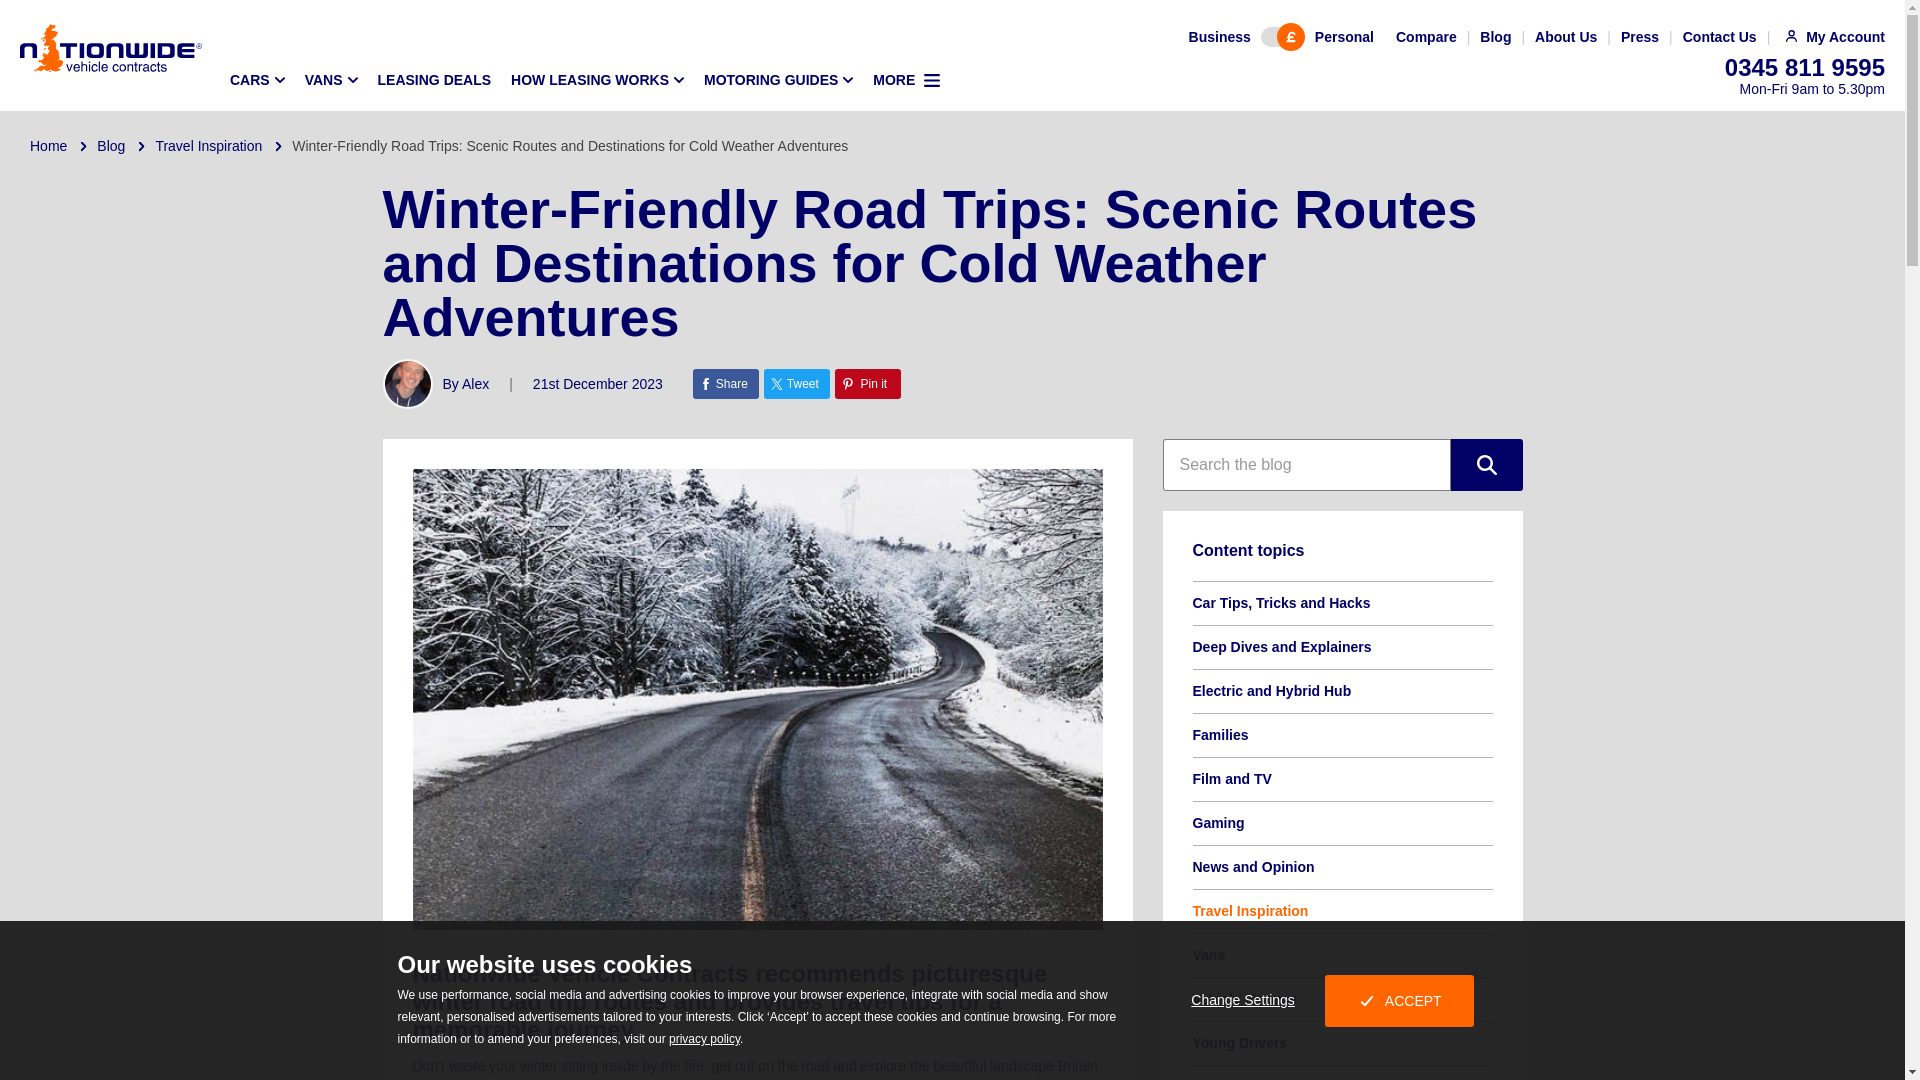 Image resolution: width=1920 pixels, height=1080 pixels. I want to click on Compare, so click(1426, 37).